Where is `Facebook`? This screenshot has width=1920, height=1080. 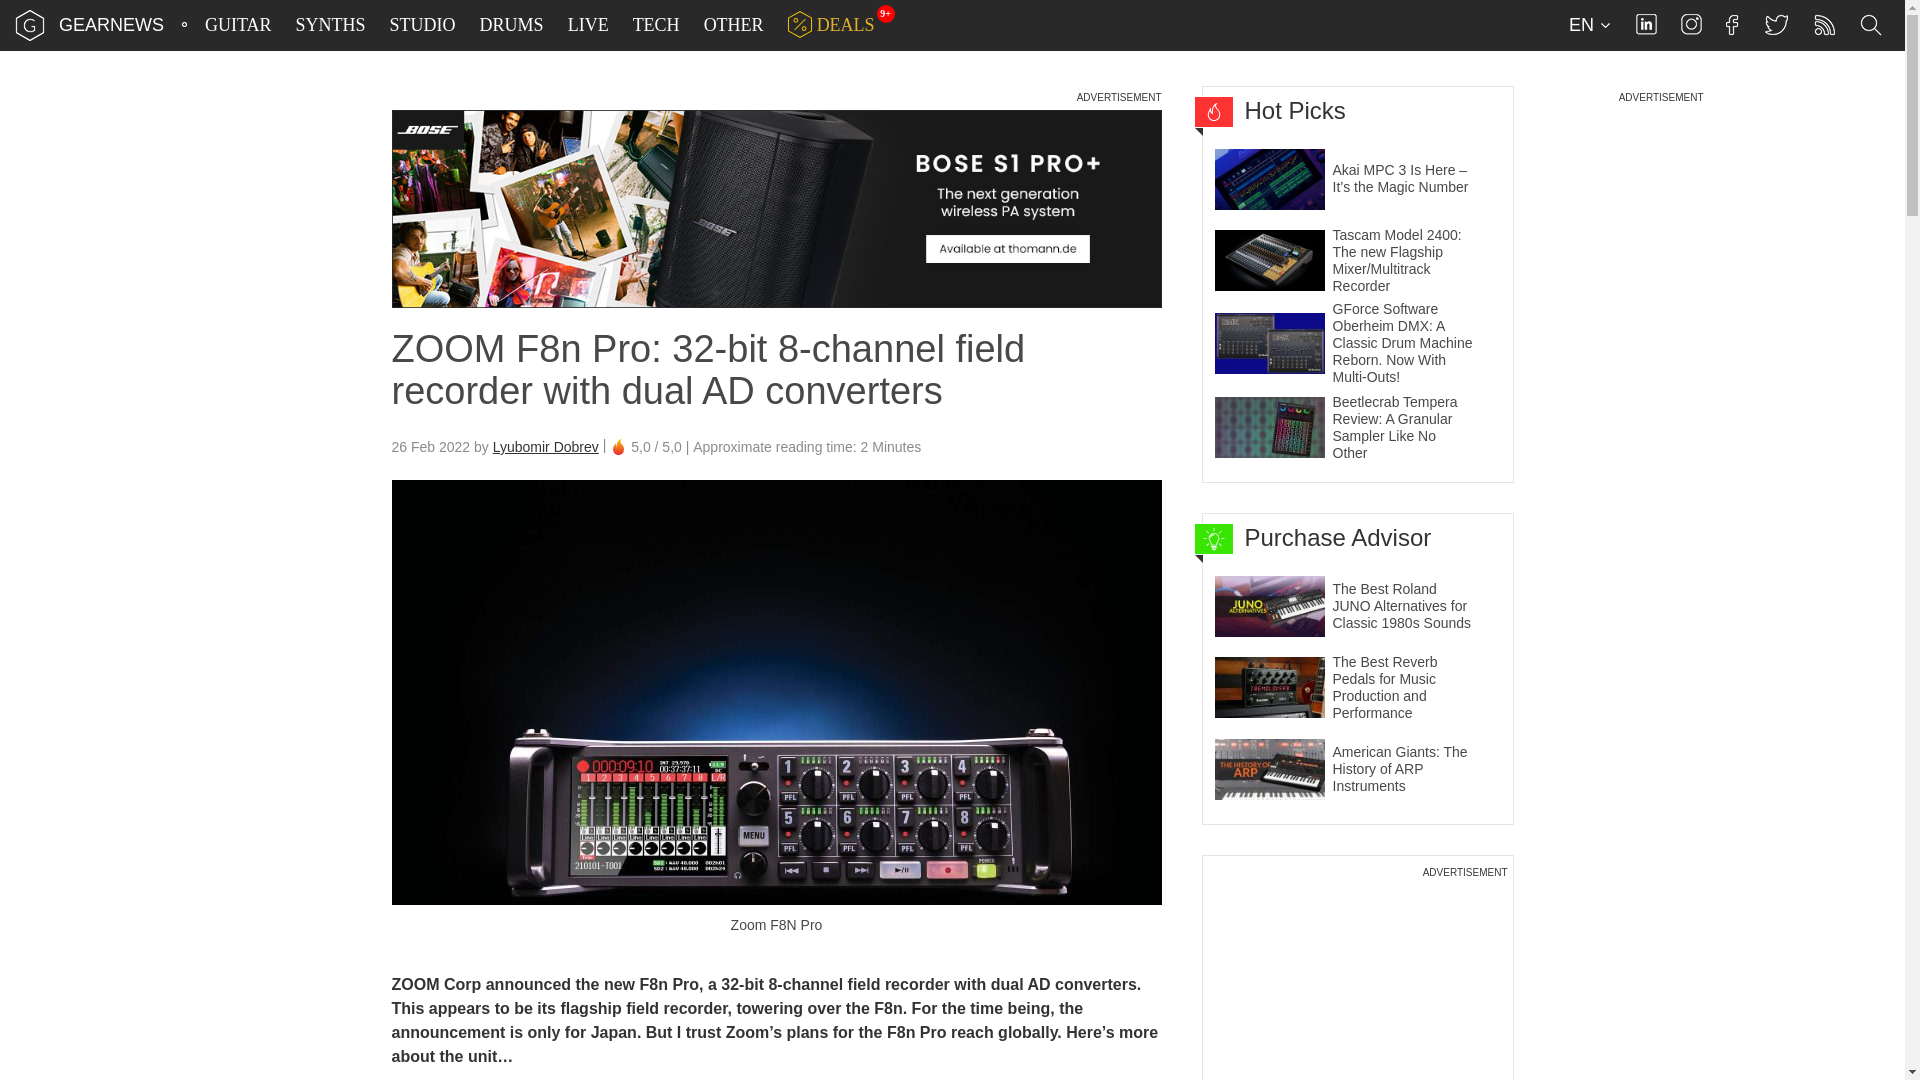 Facebook is located at coordinates (1732, 24).